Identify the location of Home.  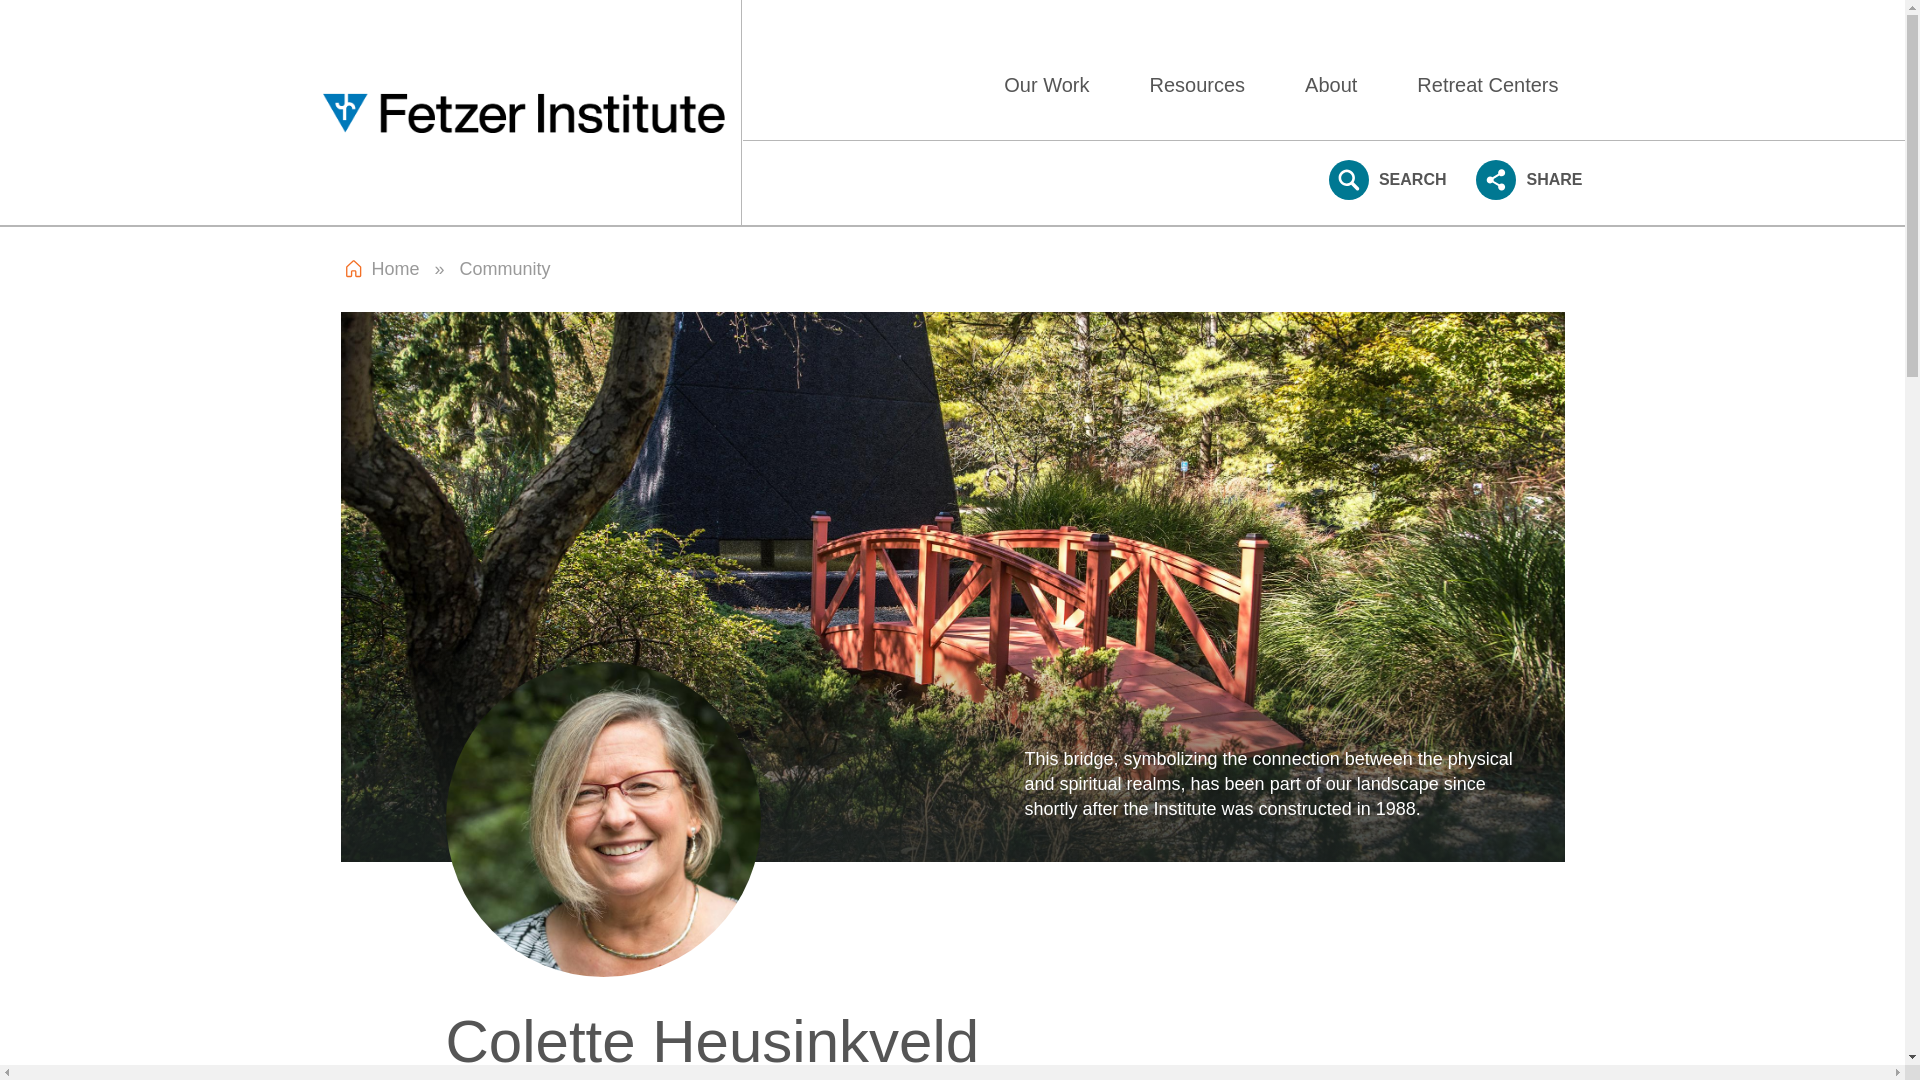
(524, 112).